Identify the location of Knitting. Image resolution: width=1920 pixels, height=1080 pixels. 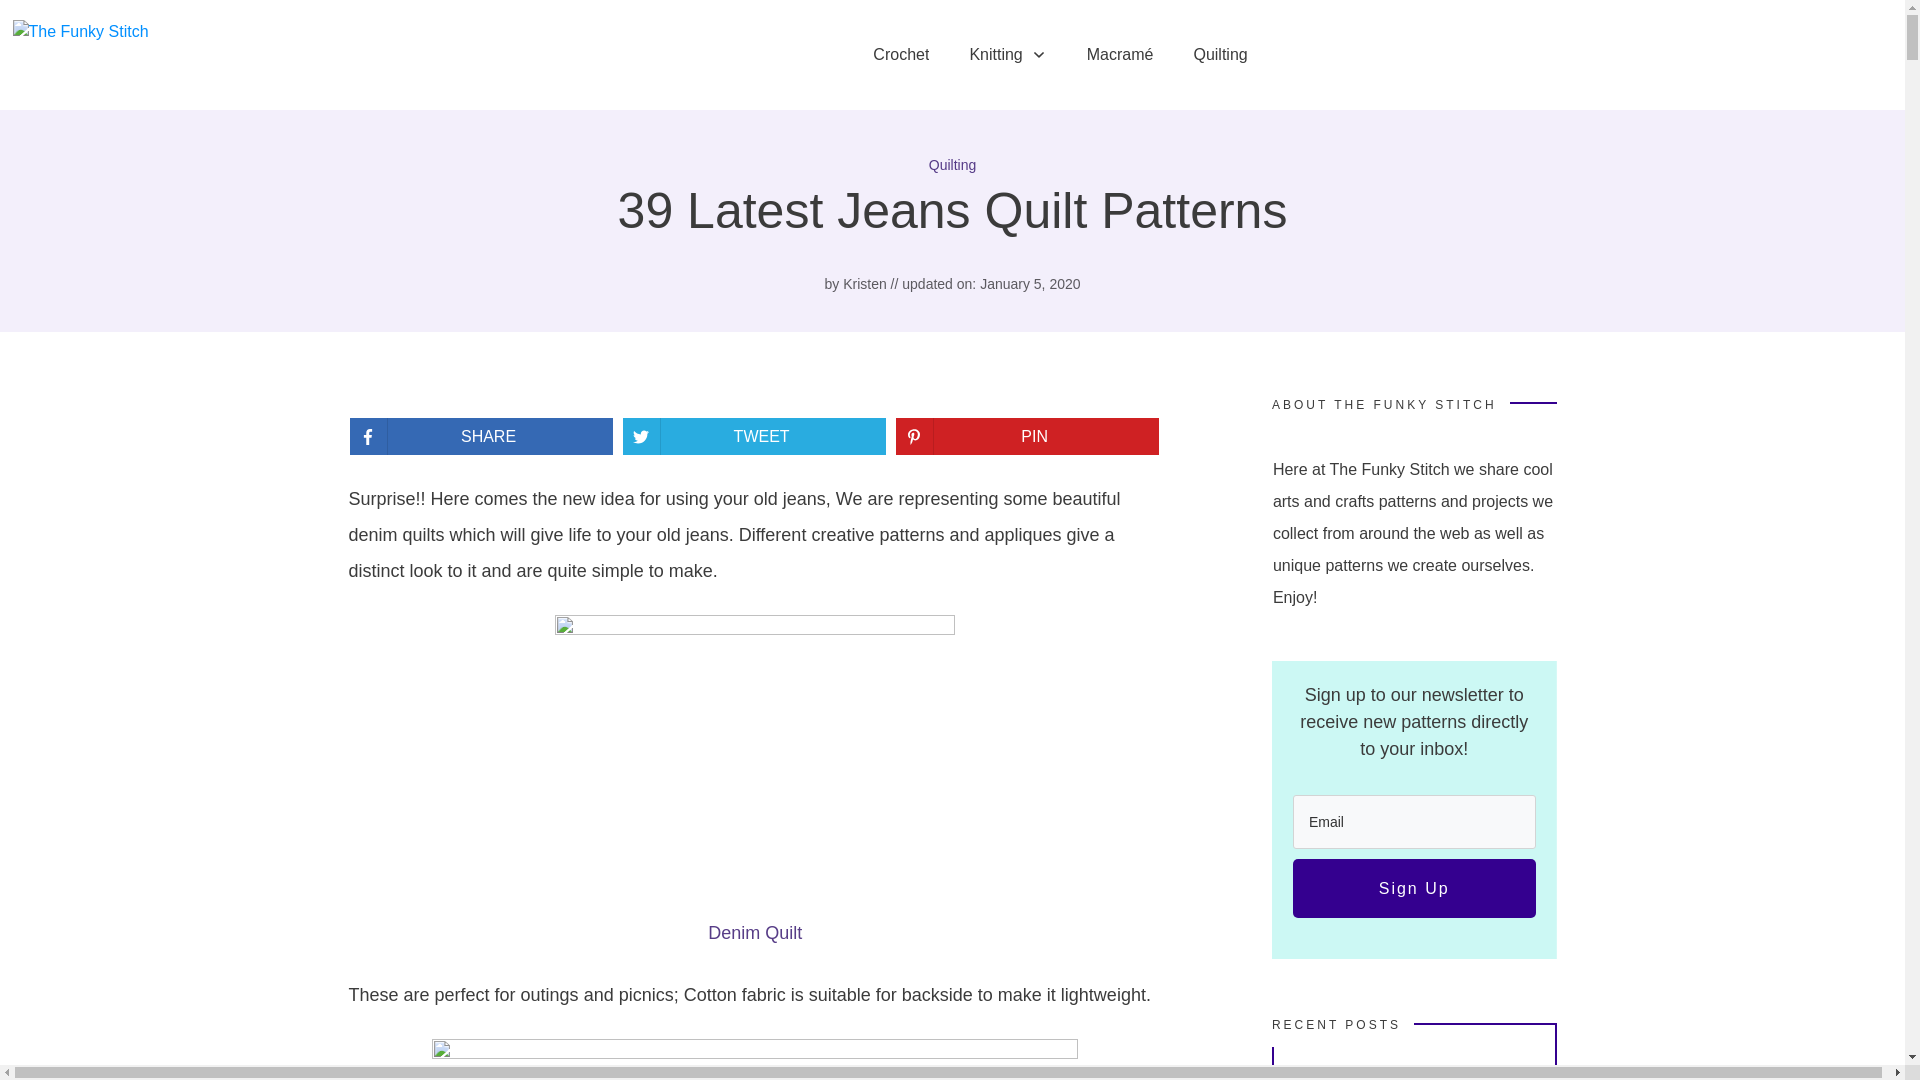
(1008, 54).